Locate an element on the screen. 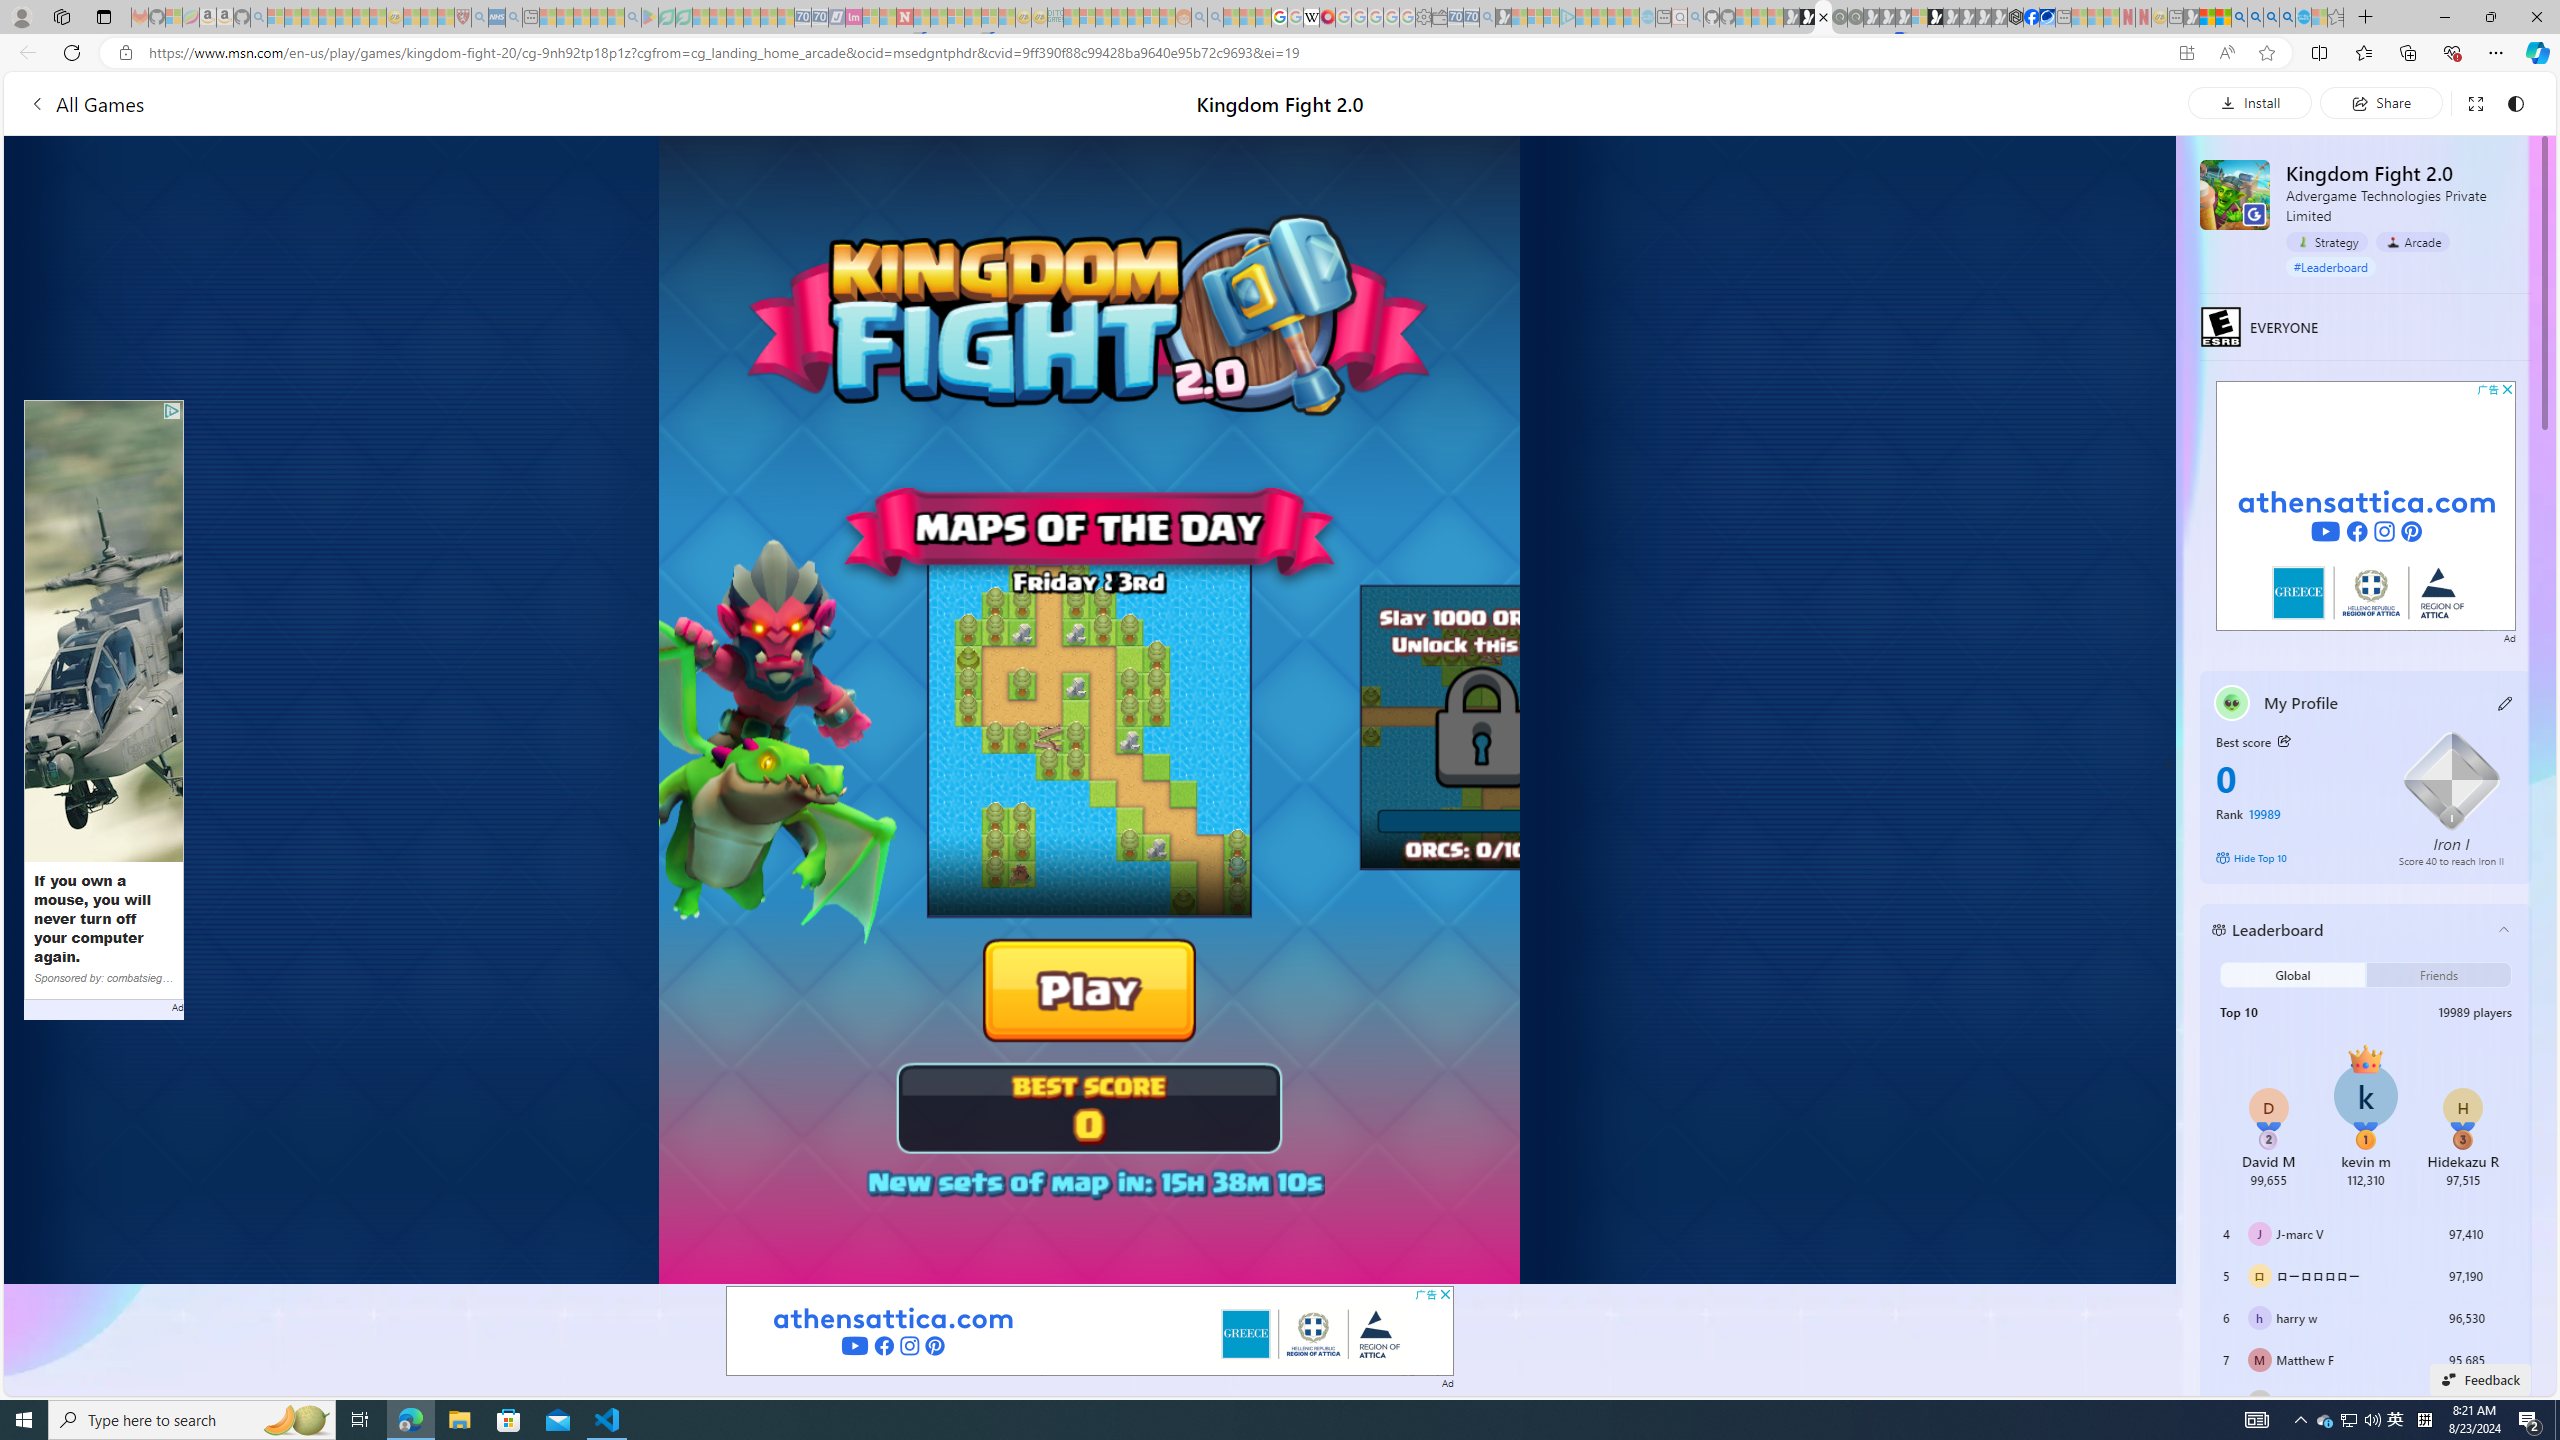  Settings - Sleeping is located at coordinates (1423, 17).